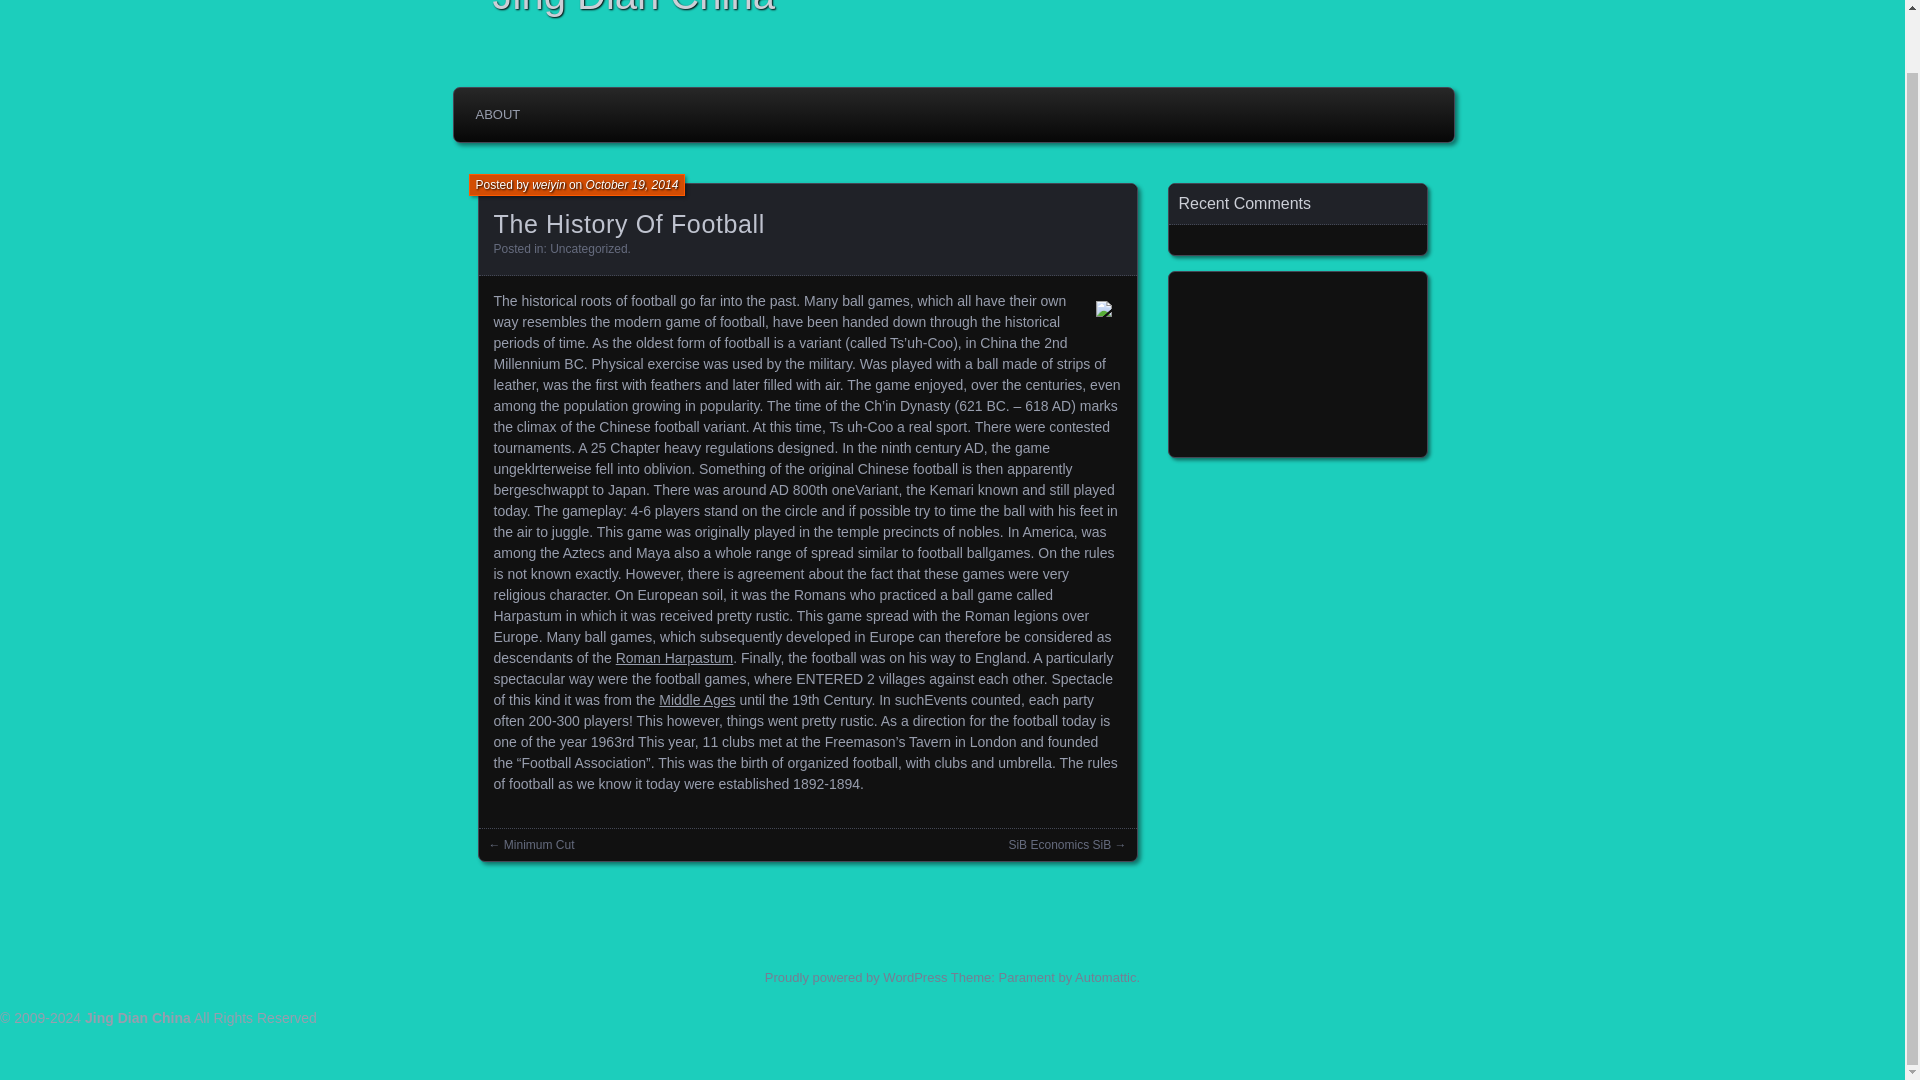 Image resolution: width=1920 pixels, height=1080 pixels. Describe the element at coordinates (1060, 845) in the screenshot. I see `SiB Economics SiB` at that location.